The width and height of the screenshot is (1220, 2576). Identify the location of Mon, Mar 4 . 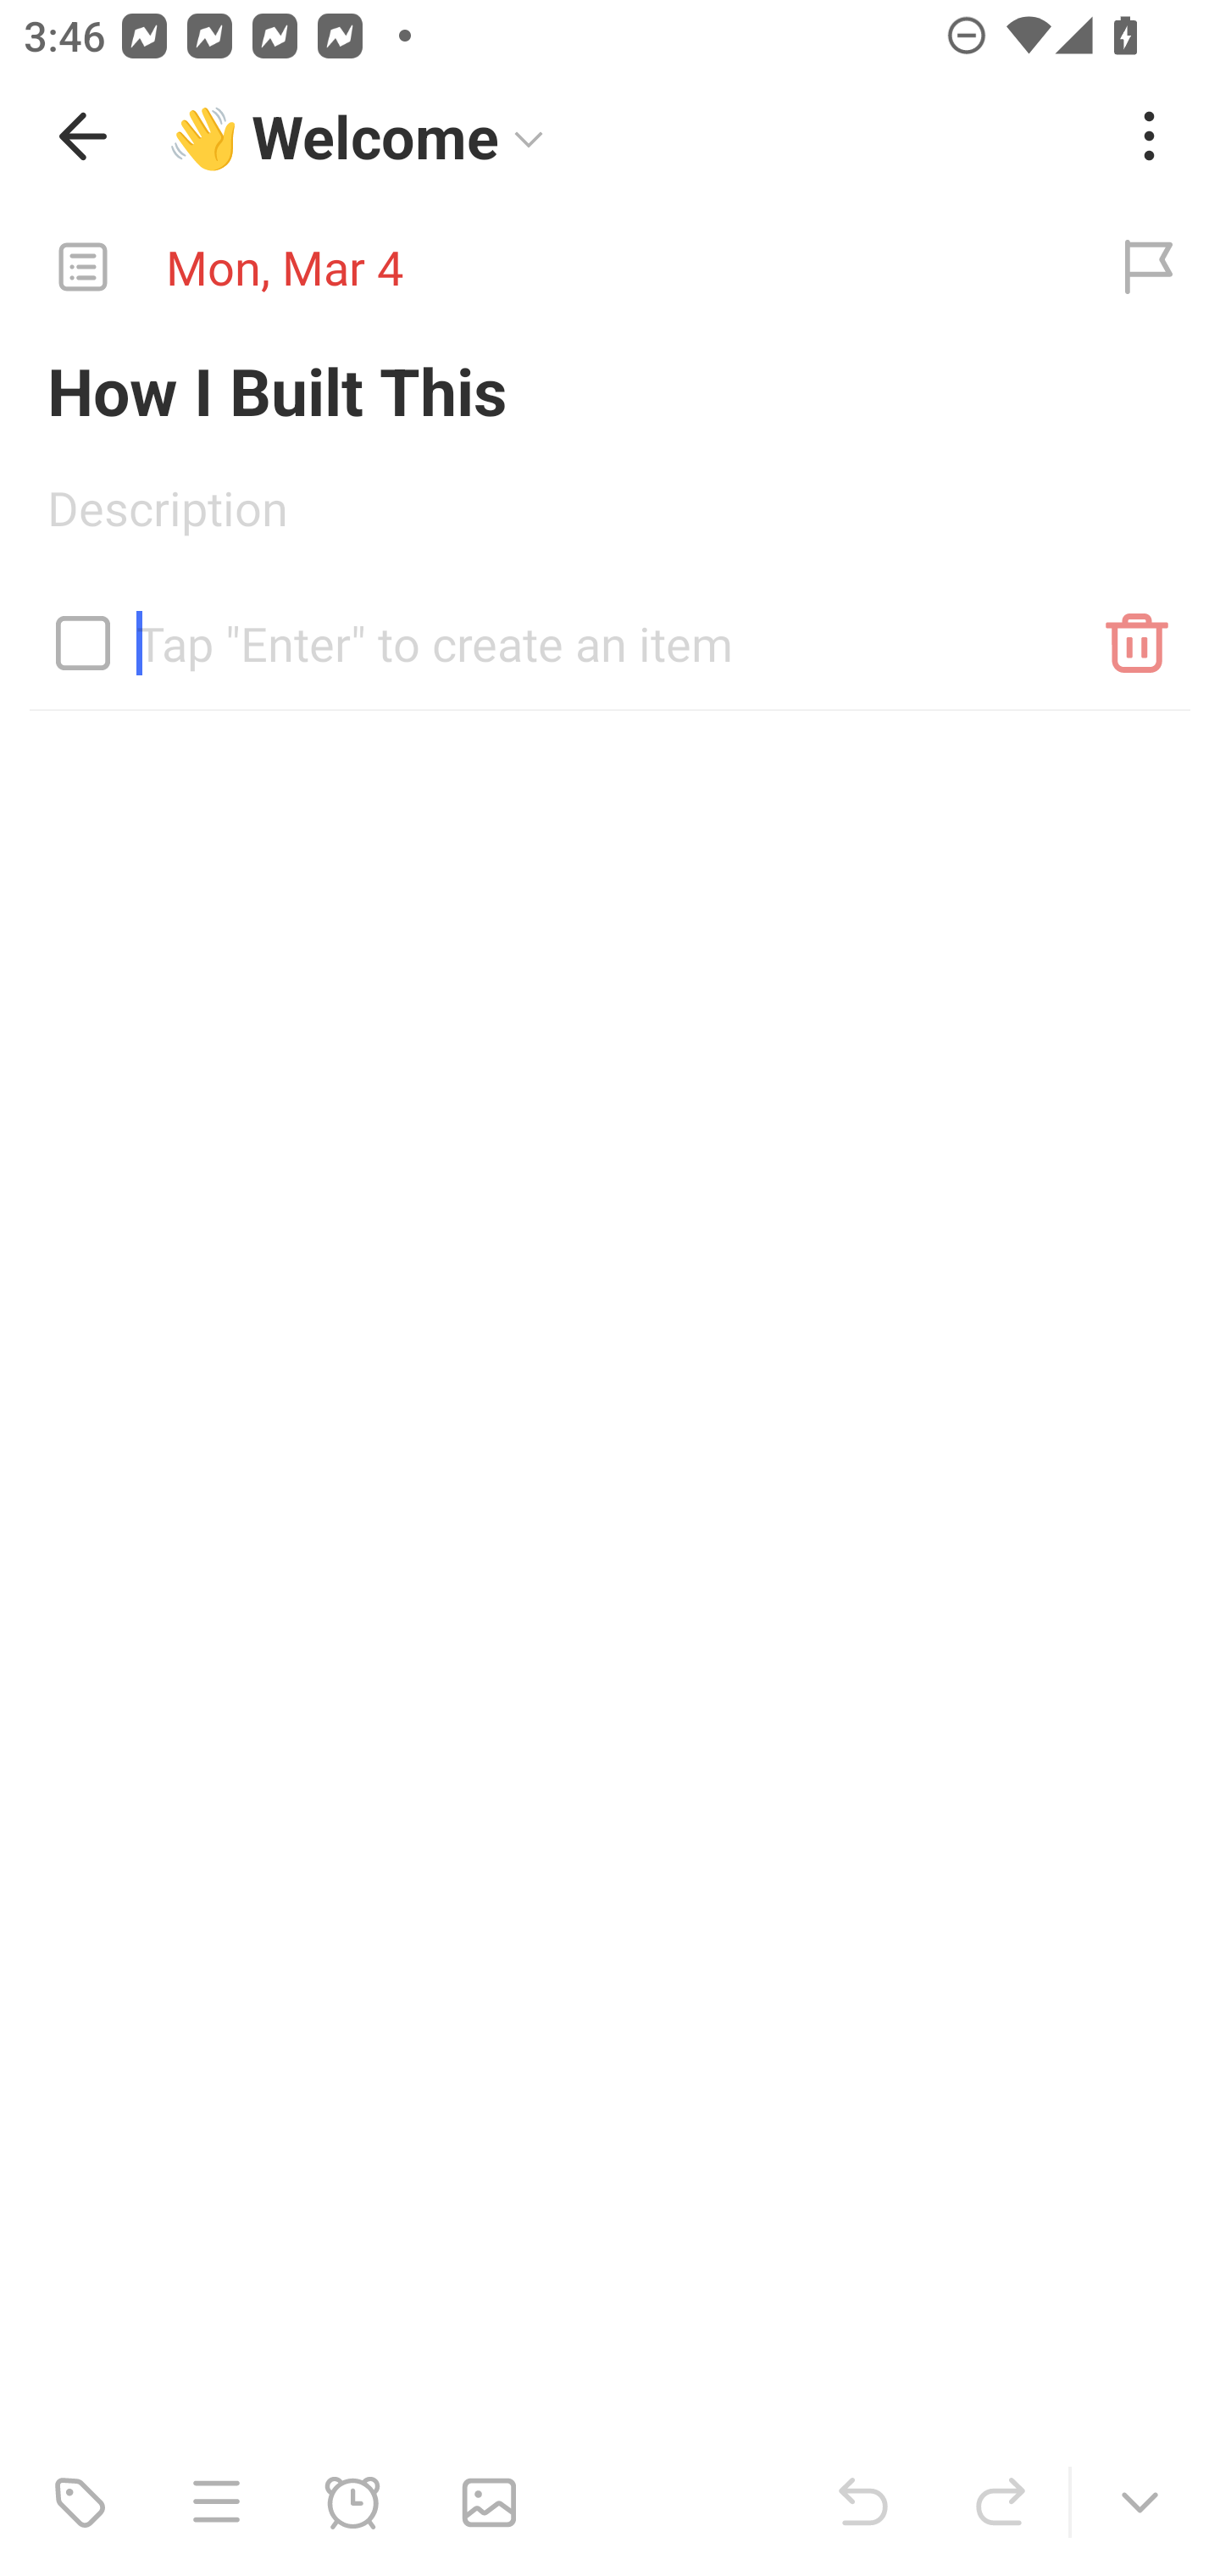
(539, 268).